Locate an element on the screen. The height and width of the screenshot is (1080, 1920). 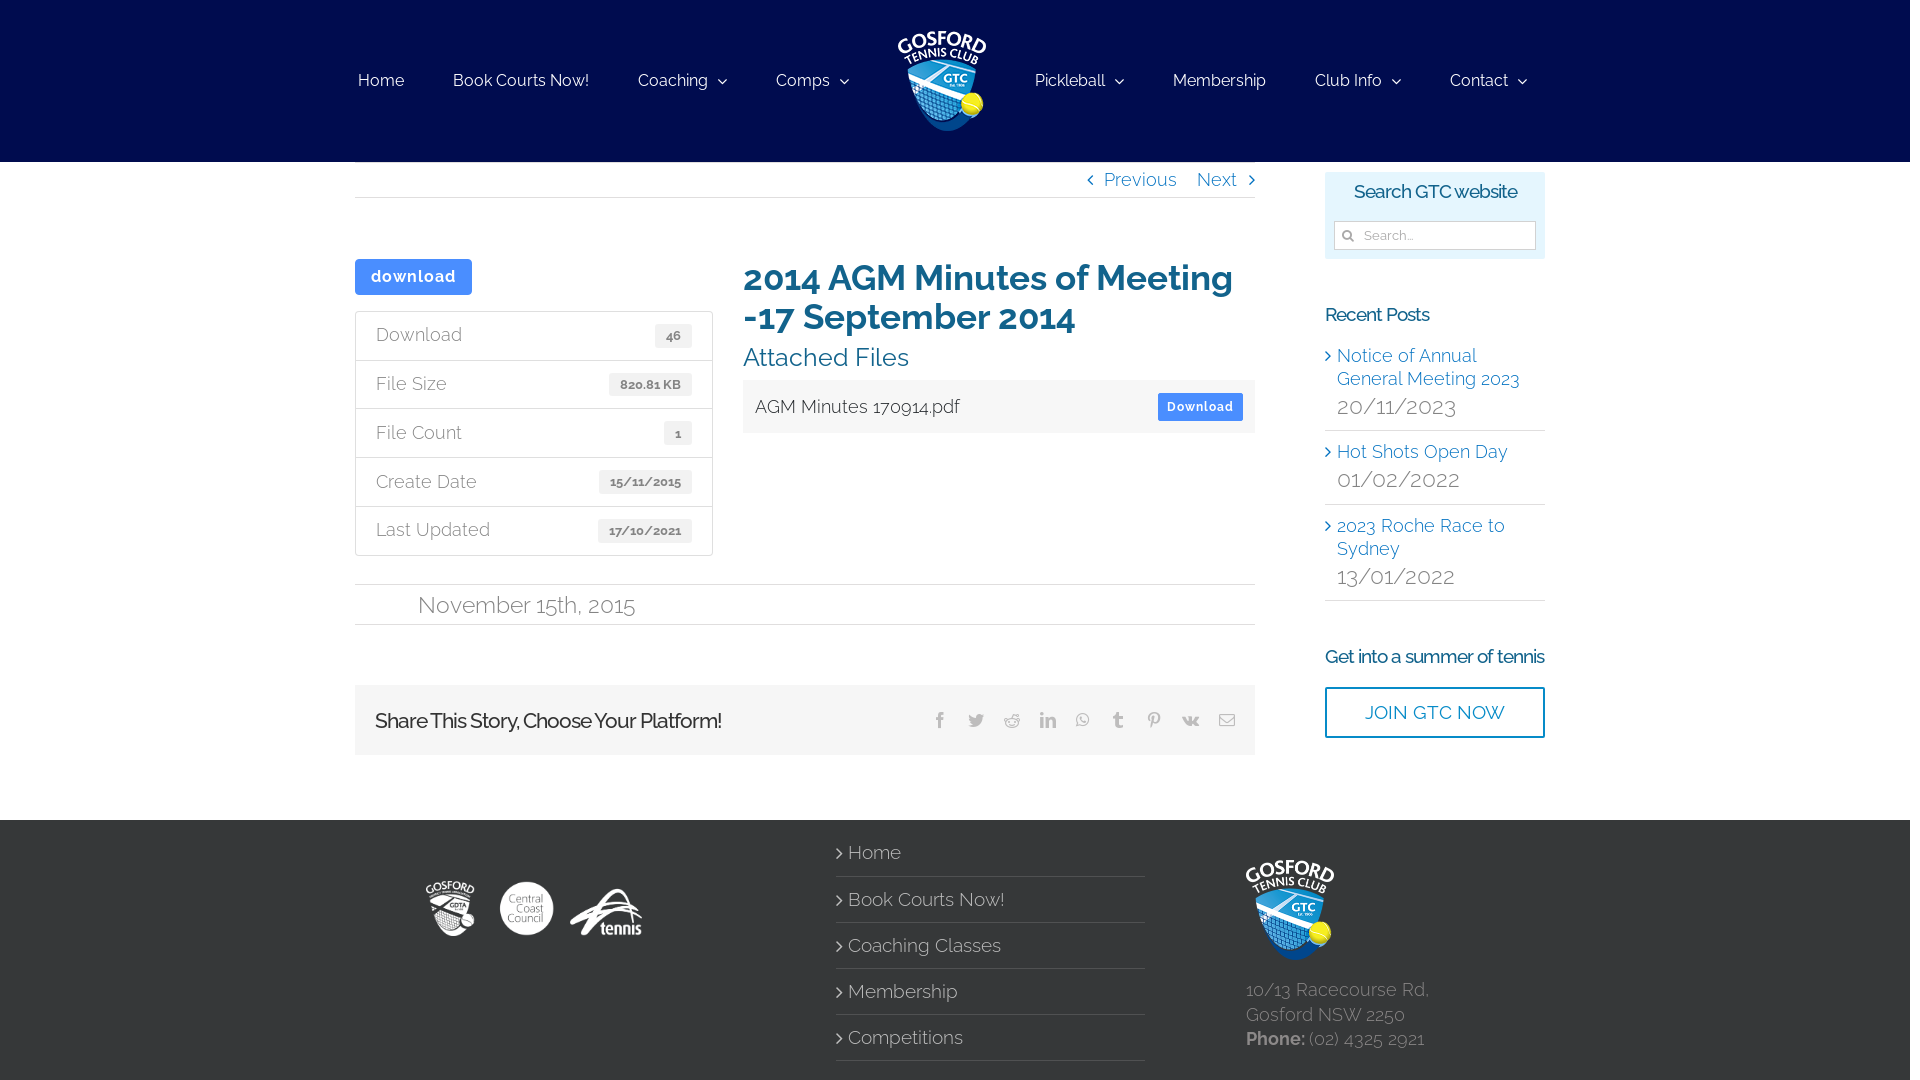
Next is located at coordinates (1217, 180).